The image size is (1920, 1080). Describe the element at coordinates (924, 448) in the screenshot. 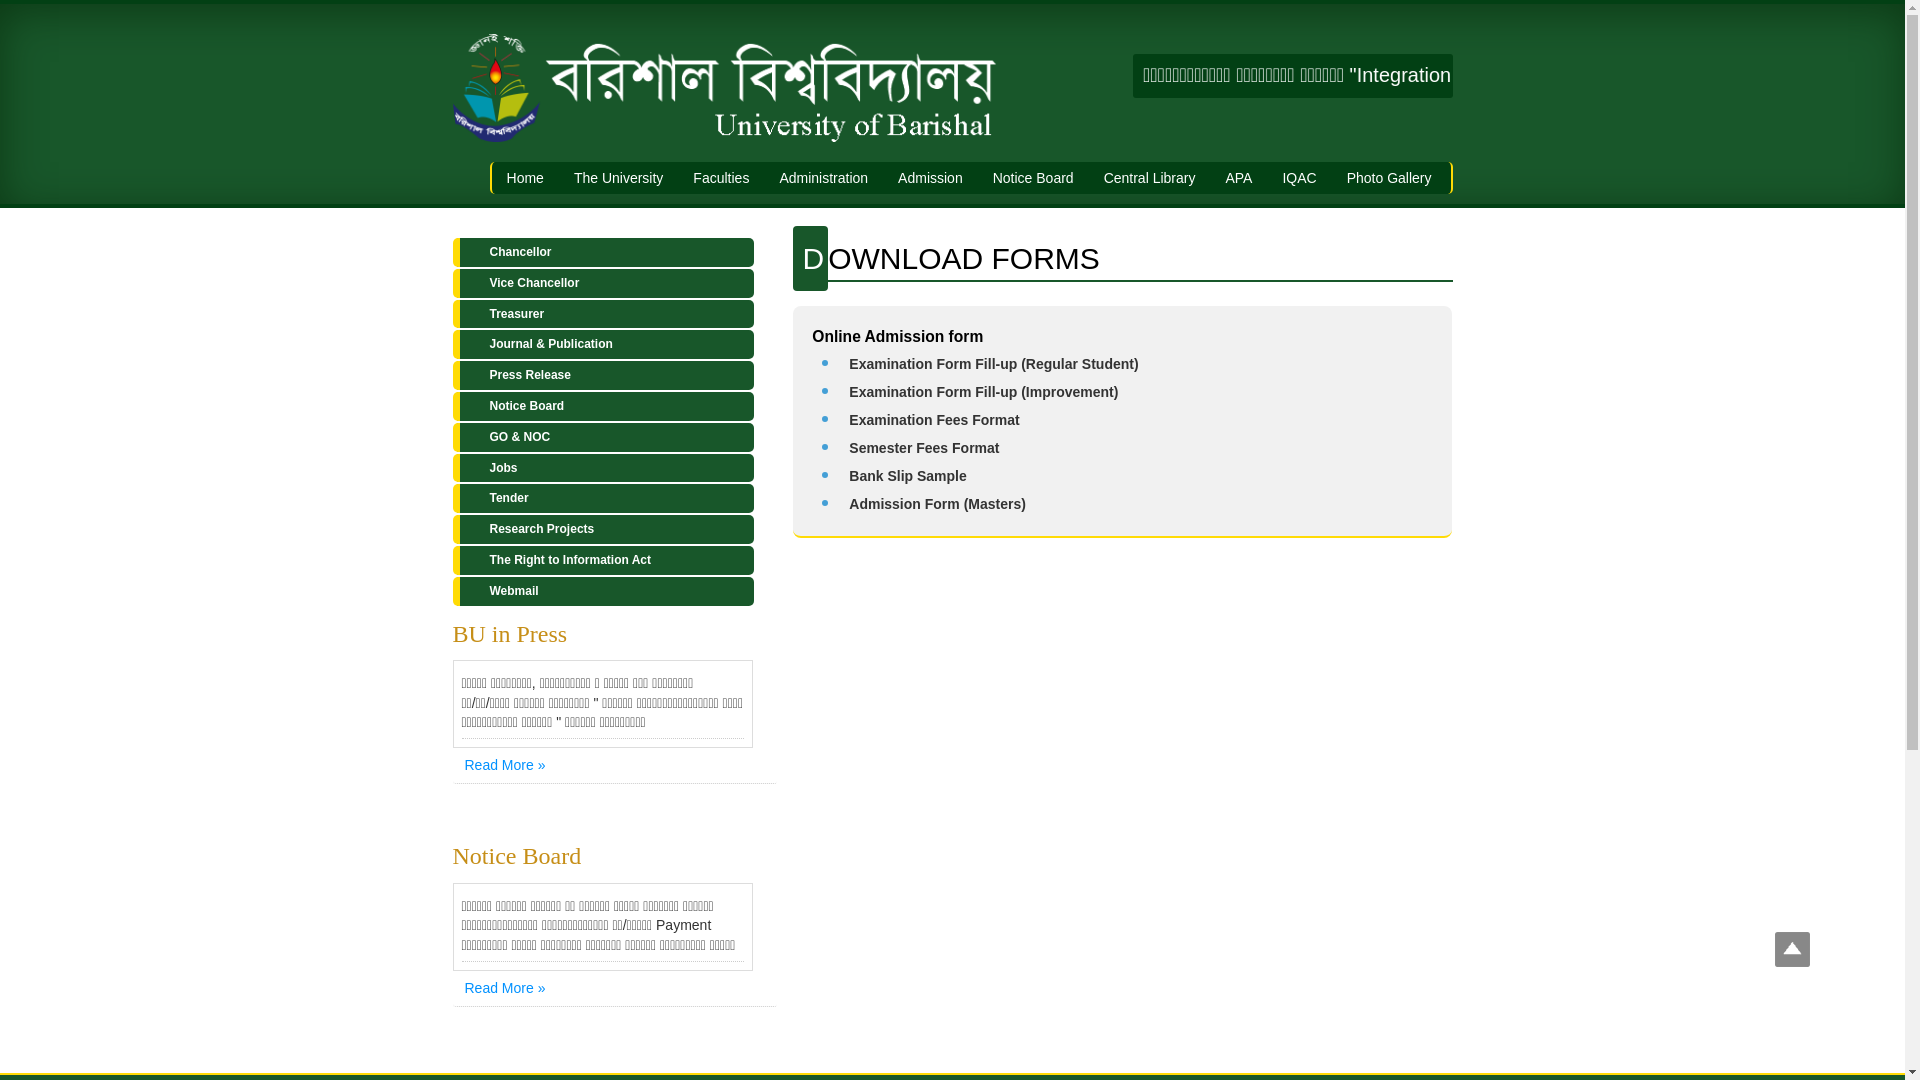

I see `Semester Fees Format` at that location.